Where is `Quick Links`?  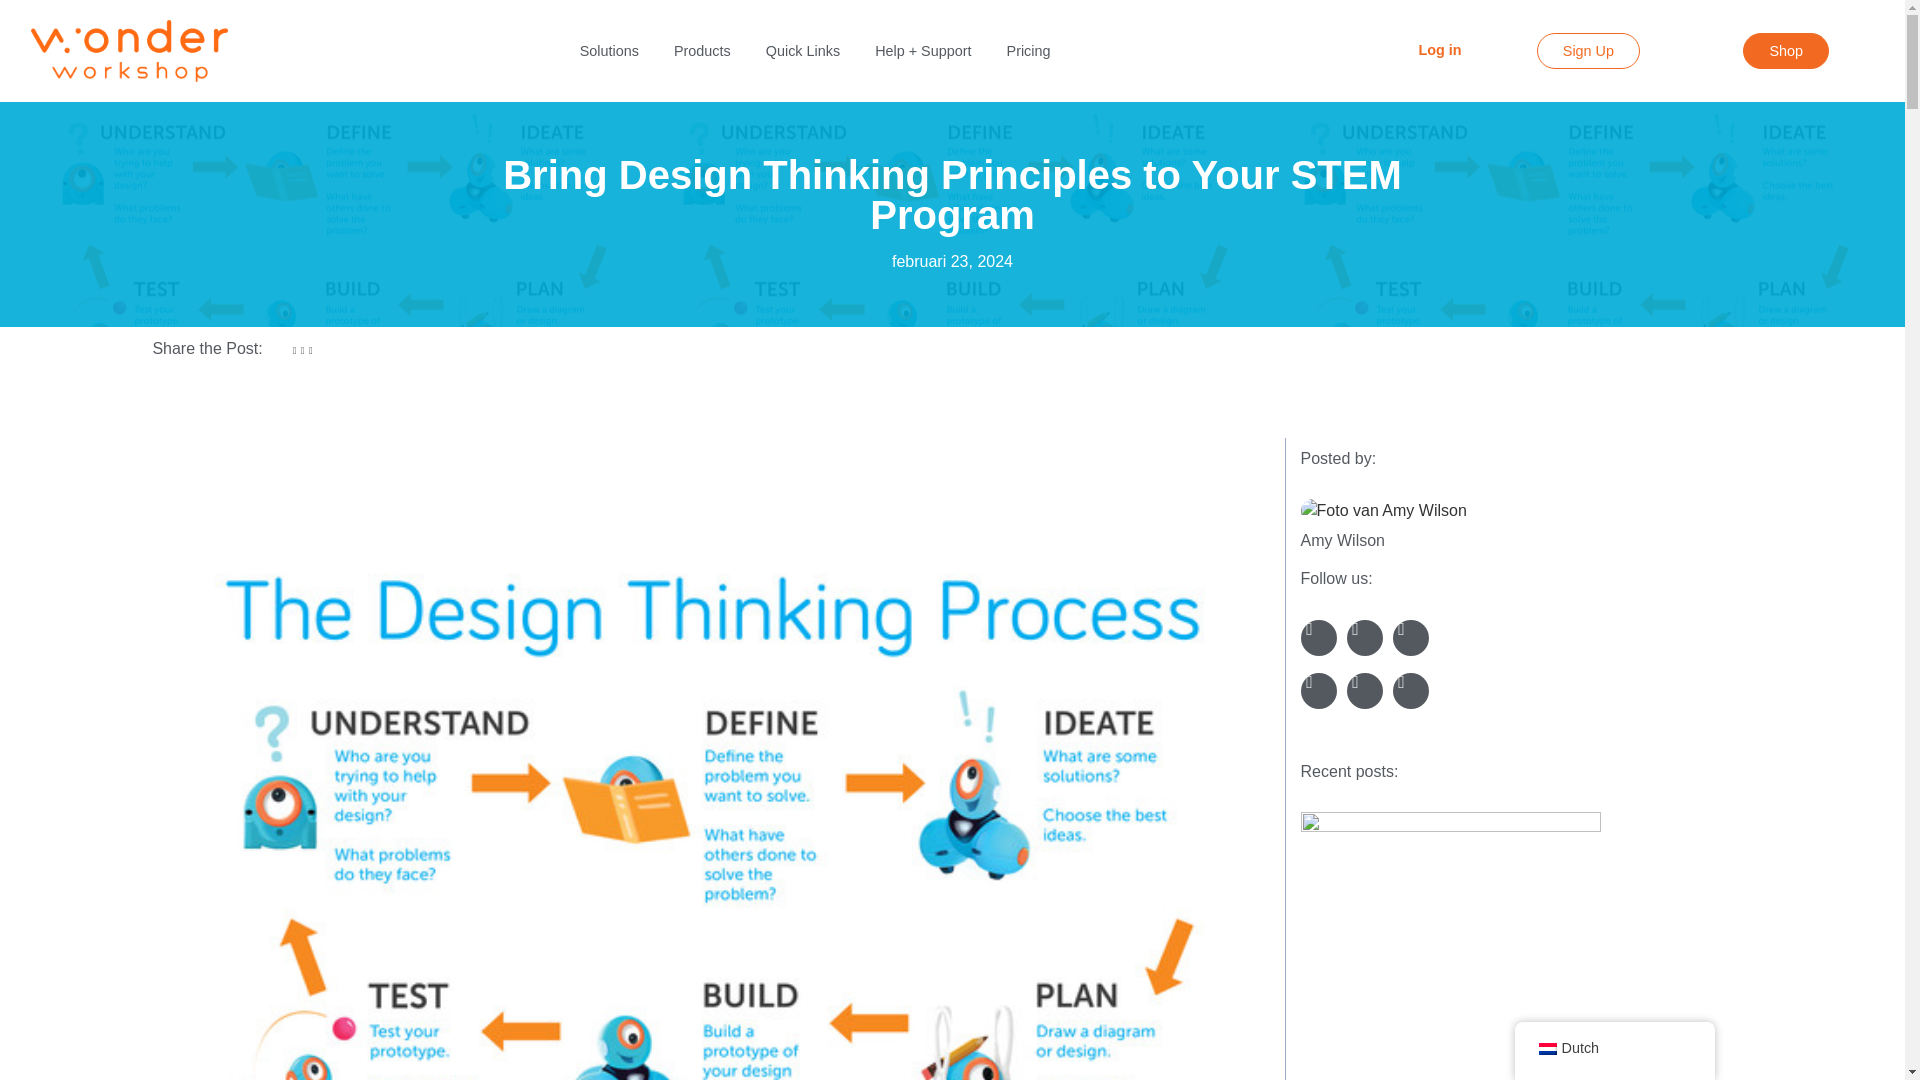
Quick Links is located at coordinates (803, 50).